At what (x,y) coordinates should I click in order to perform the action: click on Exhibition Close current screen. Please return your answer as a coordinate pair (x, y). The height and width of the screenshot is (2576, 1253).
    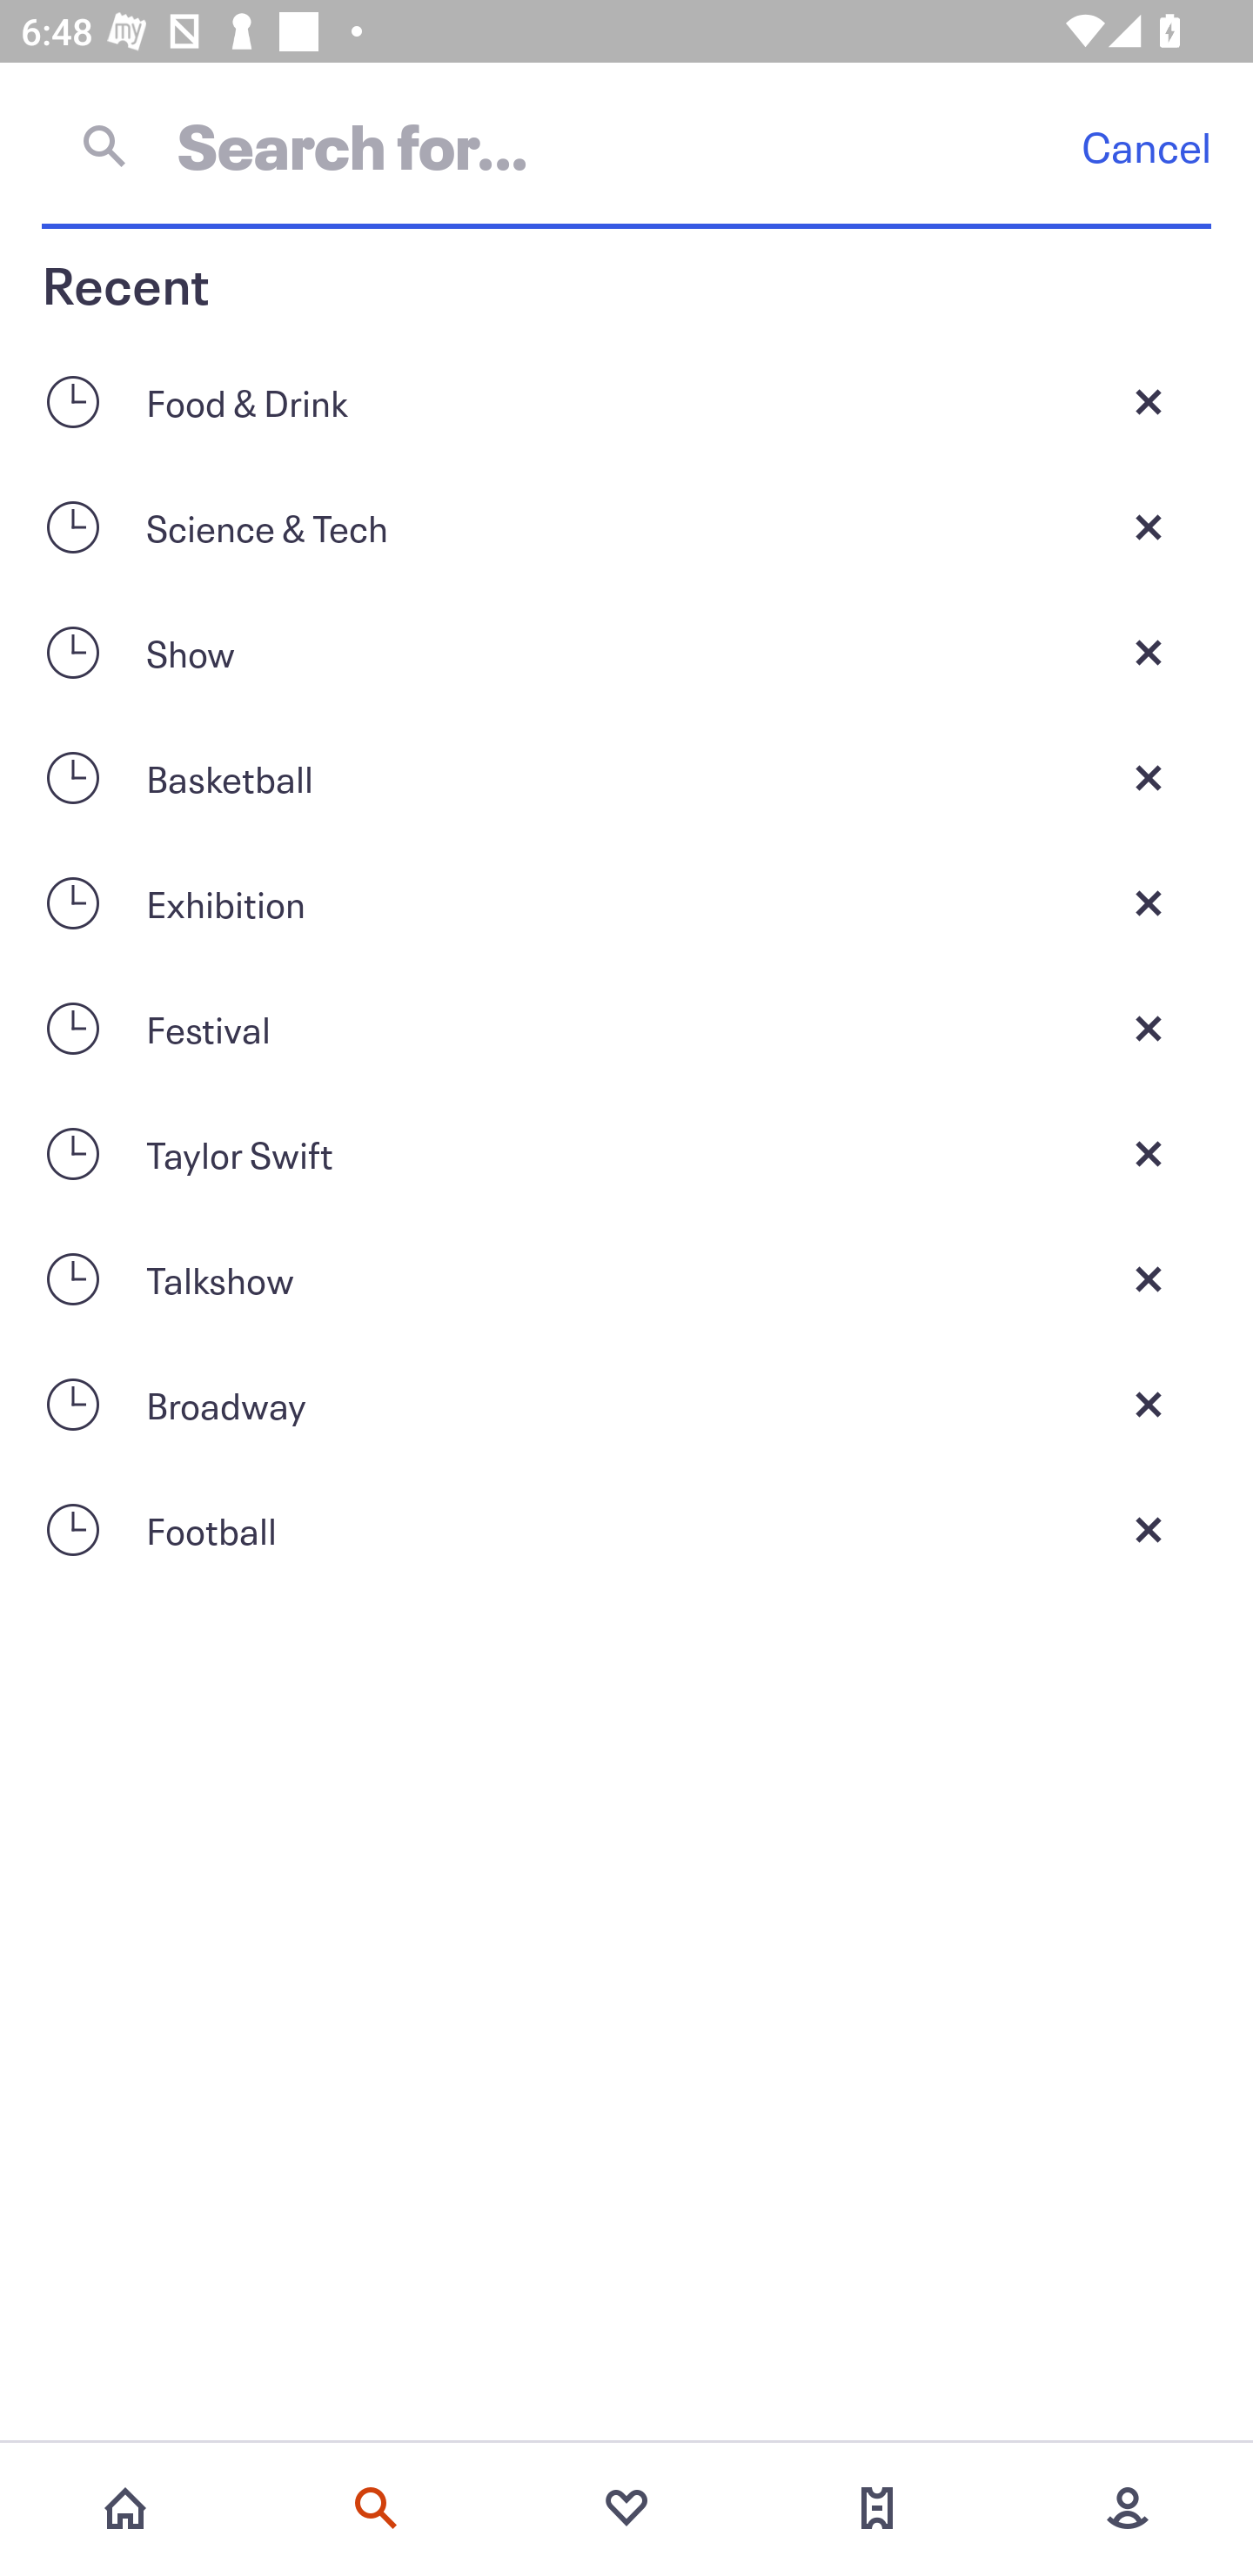
    Looking at the image, I should click on (626, 902).